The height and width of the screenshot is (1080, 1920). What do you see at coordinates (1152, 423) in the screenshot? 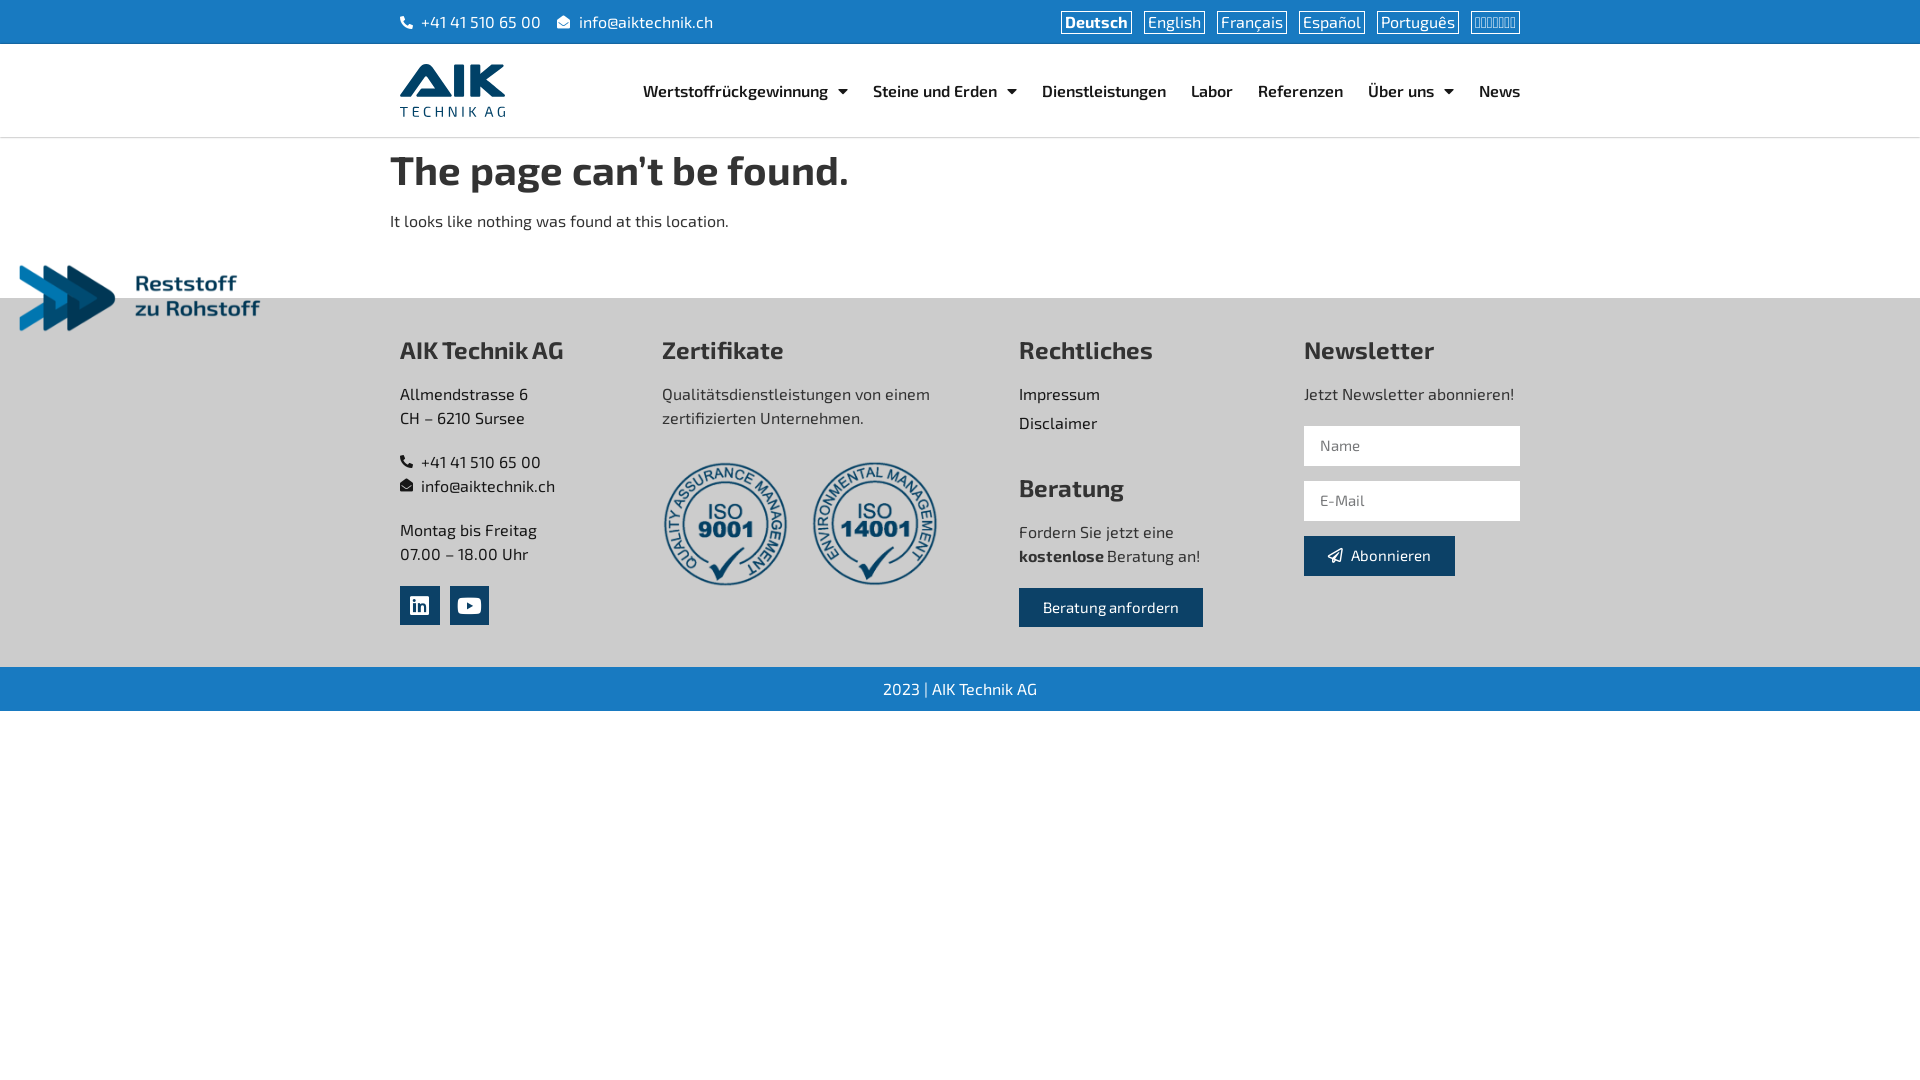
I see `Disclaimer` at bounding box center [1152, 423].